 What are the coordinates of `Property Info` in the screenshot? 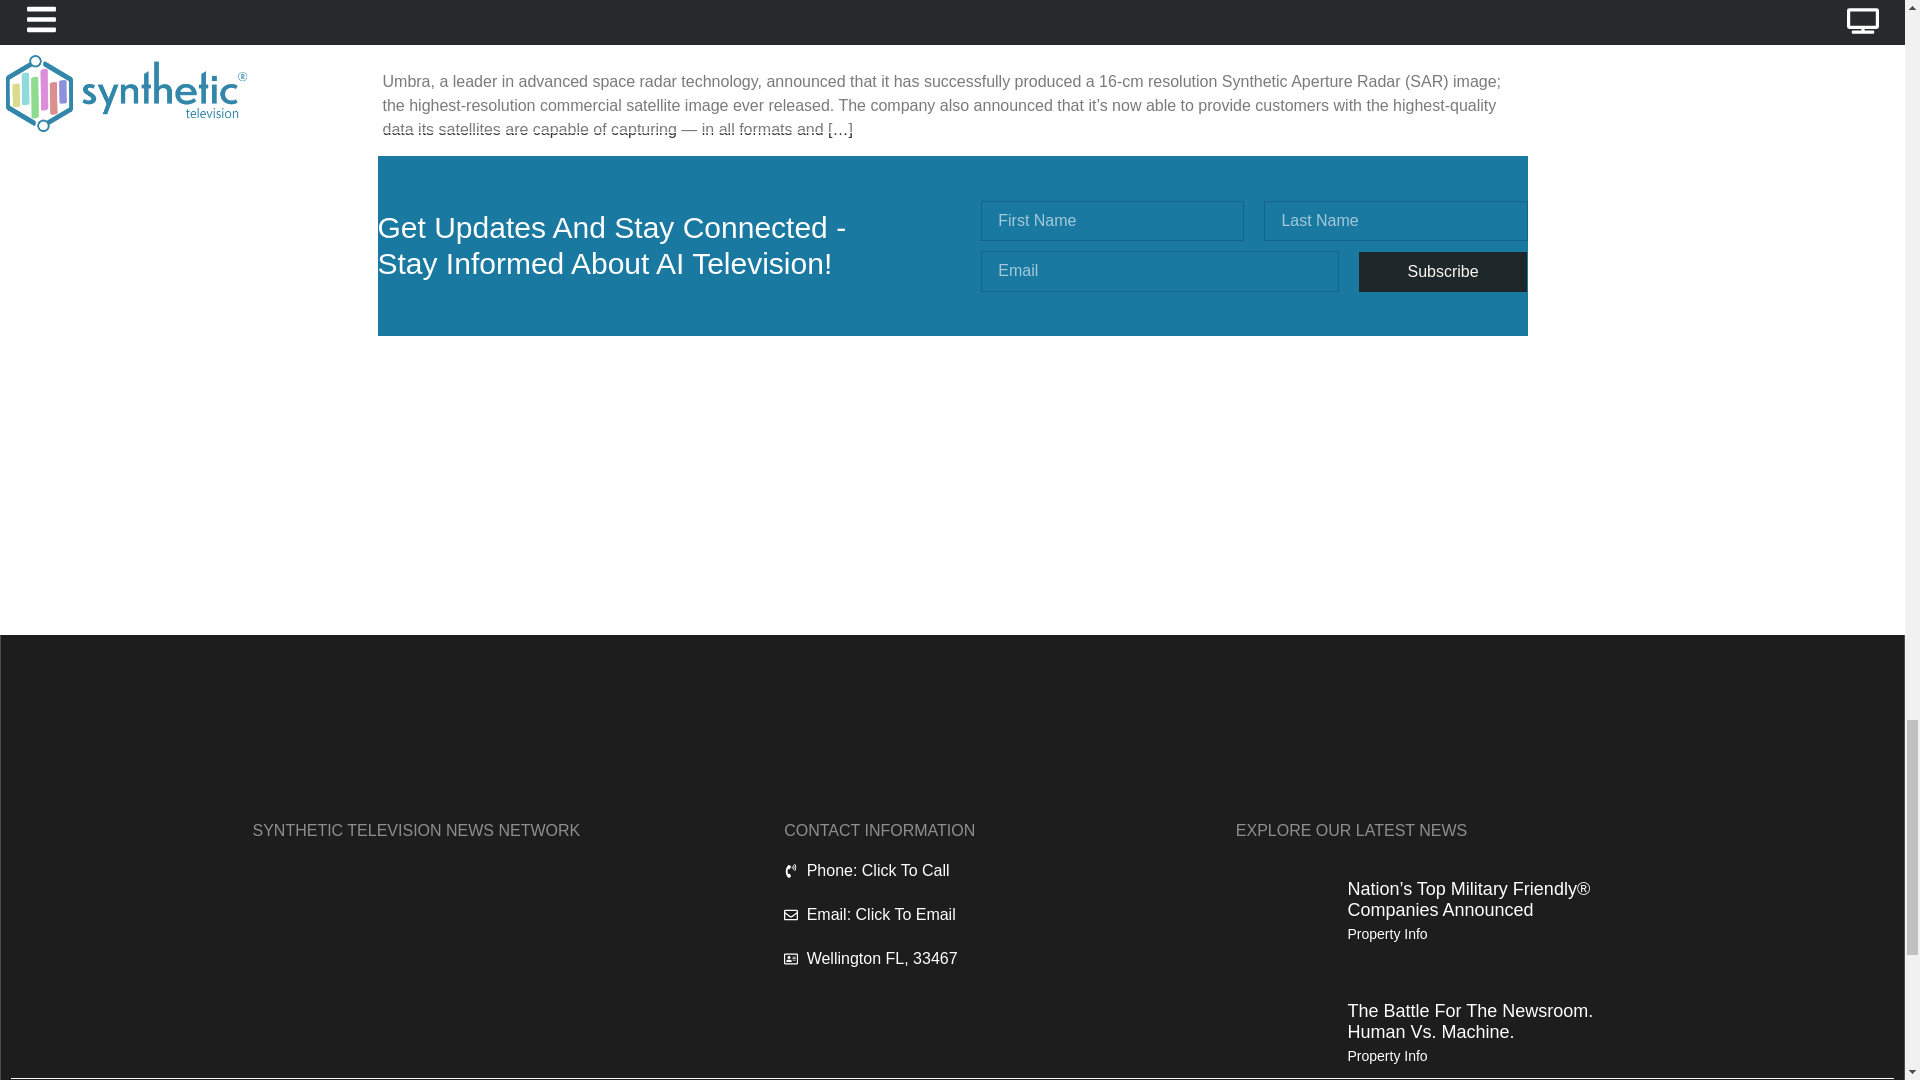 It's located at (1386, 1055).